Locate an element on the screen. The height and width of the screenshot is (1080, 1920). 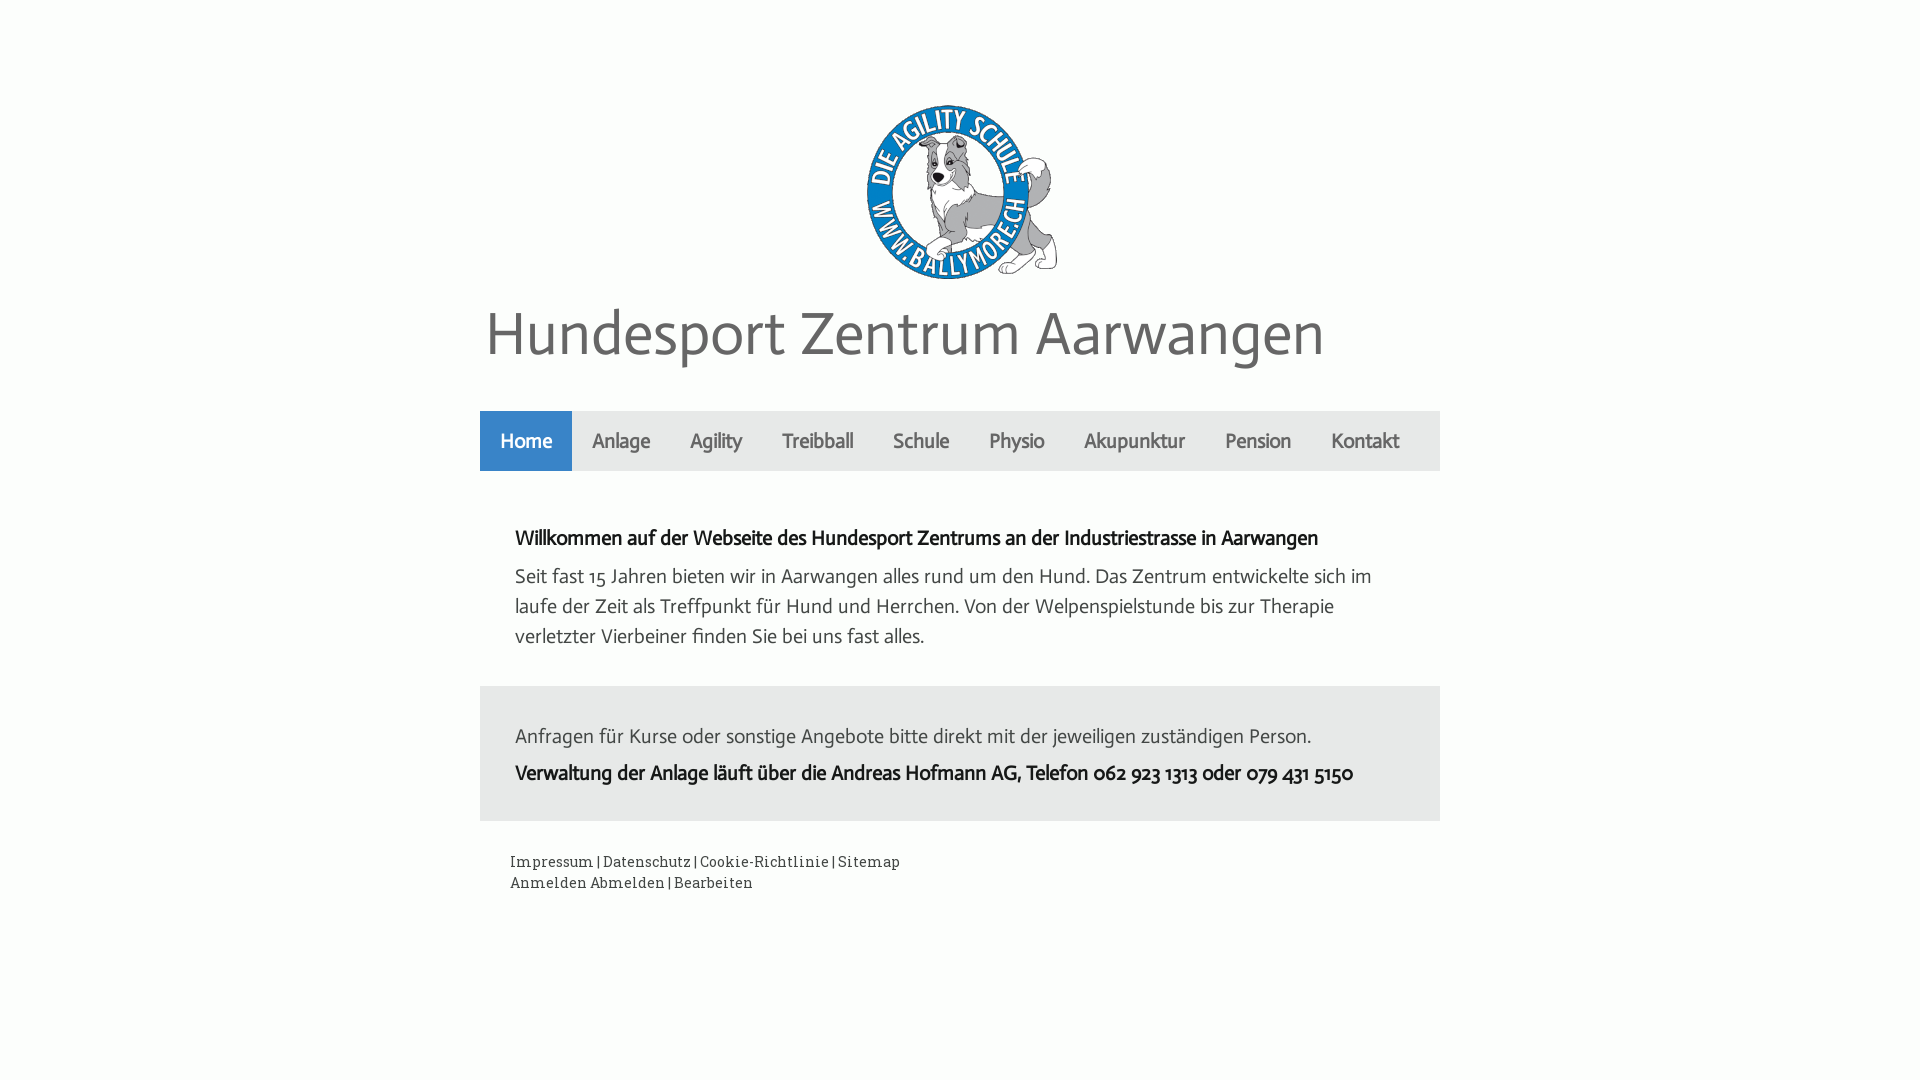
Kontakt is located at coordinates (1365, 441).